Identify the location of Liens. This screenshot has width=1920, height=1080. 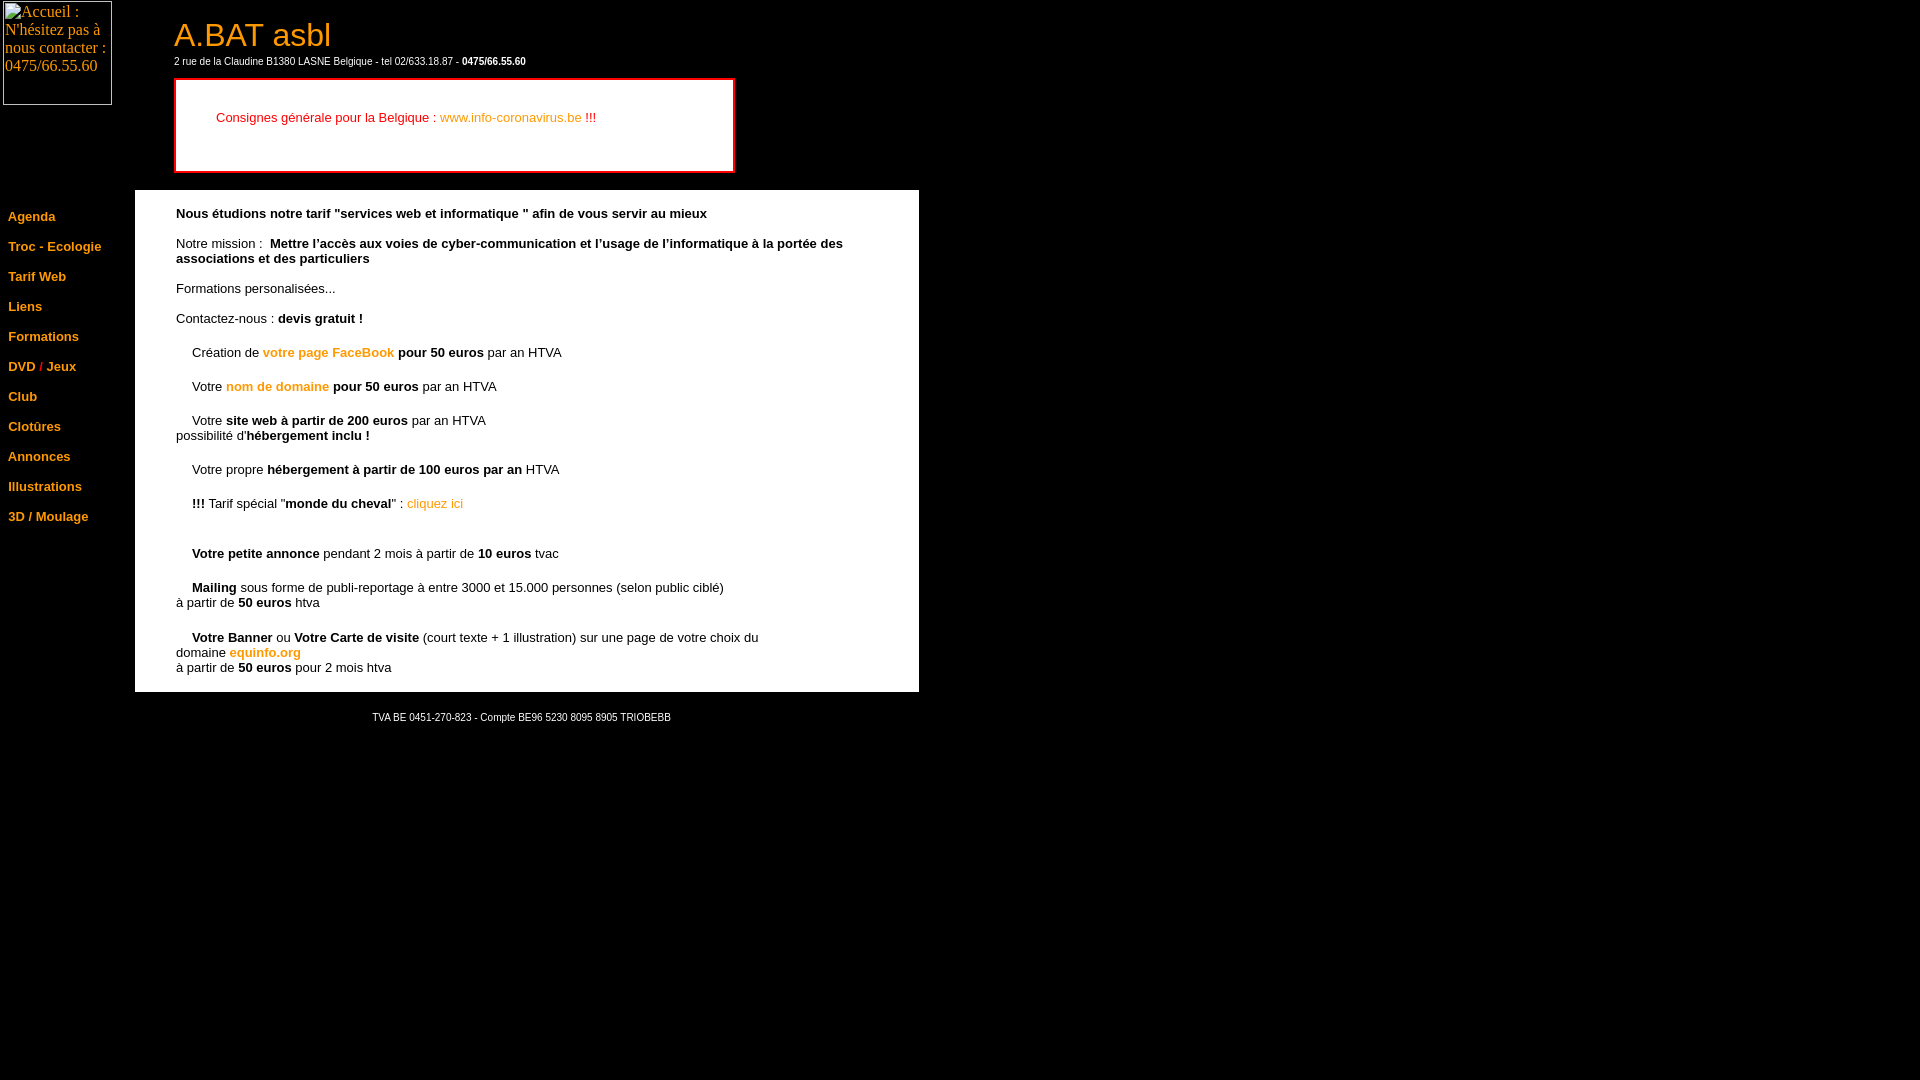
(25, 306).